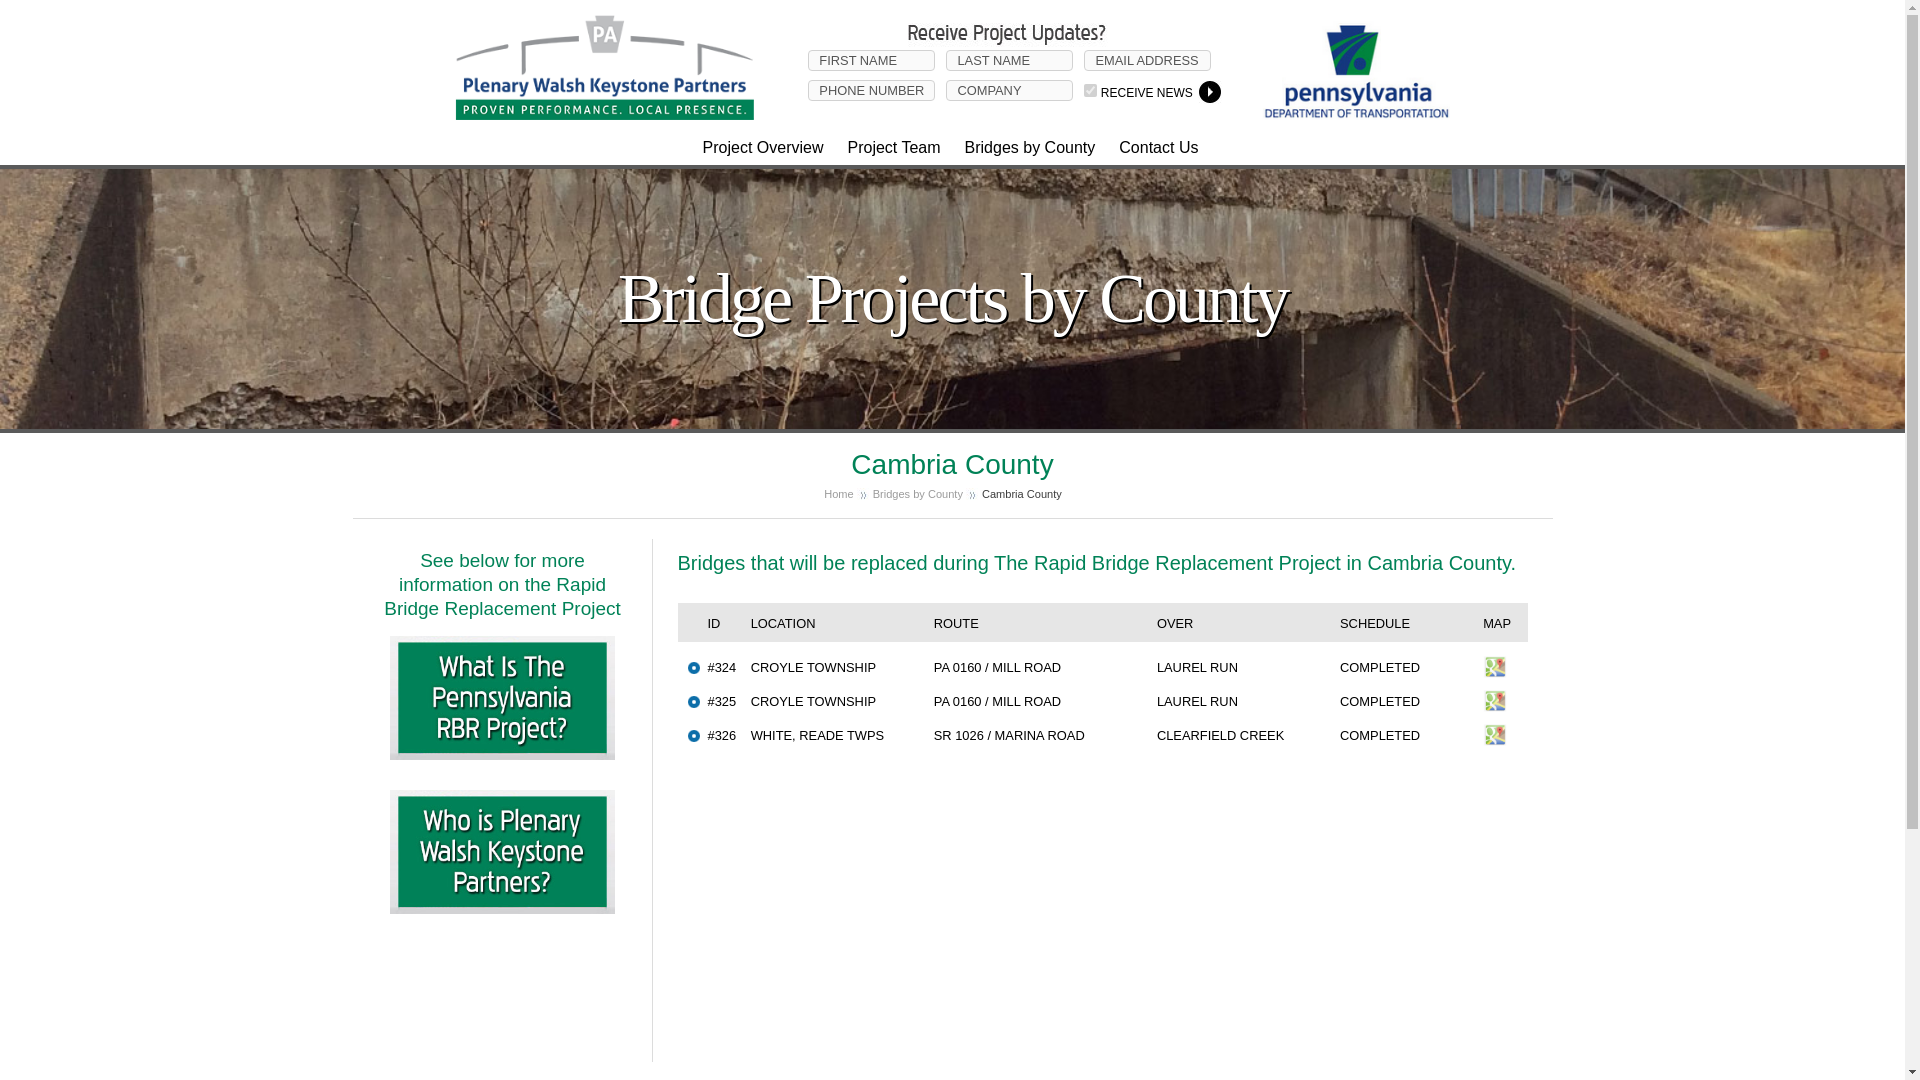  Describe the element at coordinates (918, 494) in the screenshot. I see `Bridges by County` at that location.